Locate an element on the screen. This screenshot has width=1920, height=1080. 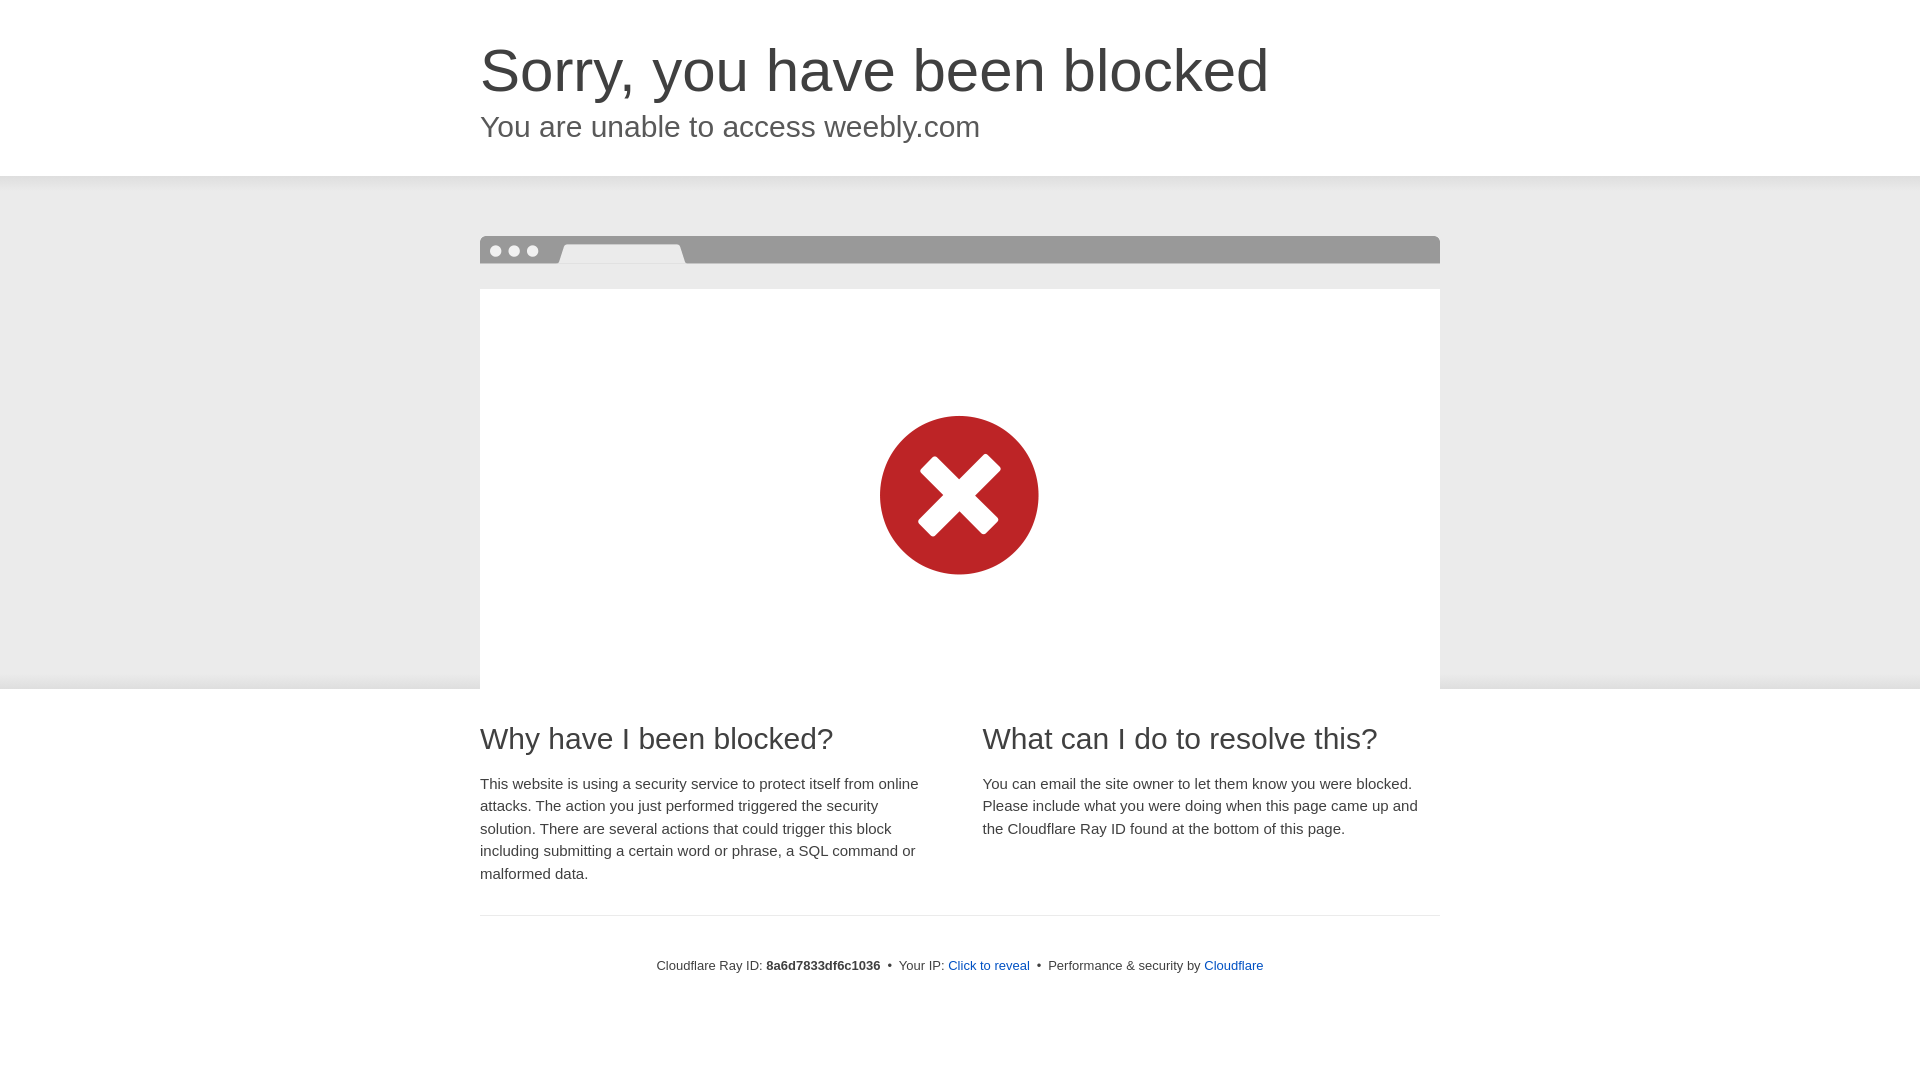
Click to reveal is located at coordinates (988, 966).